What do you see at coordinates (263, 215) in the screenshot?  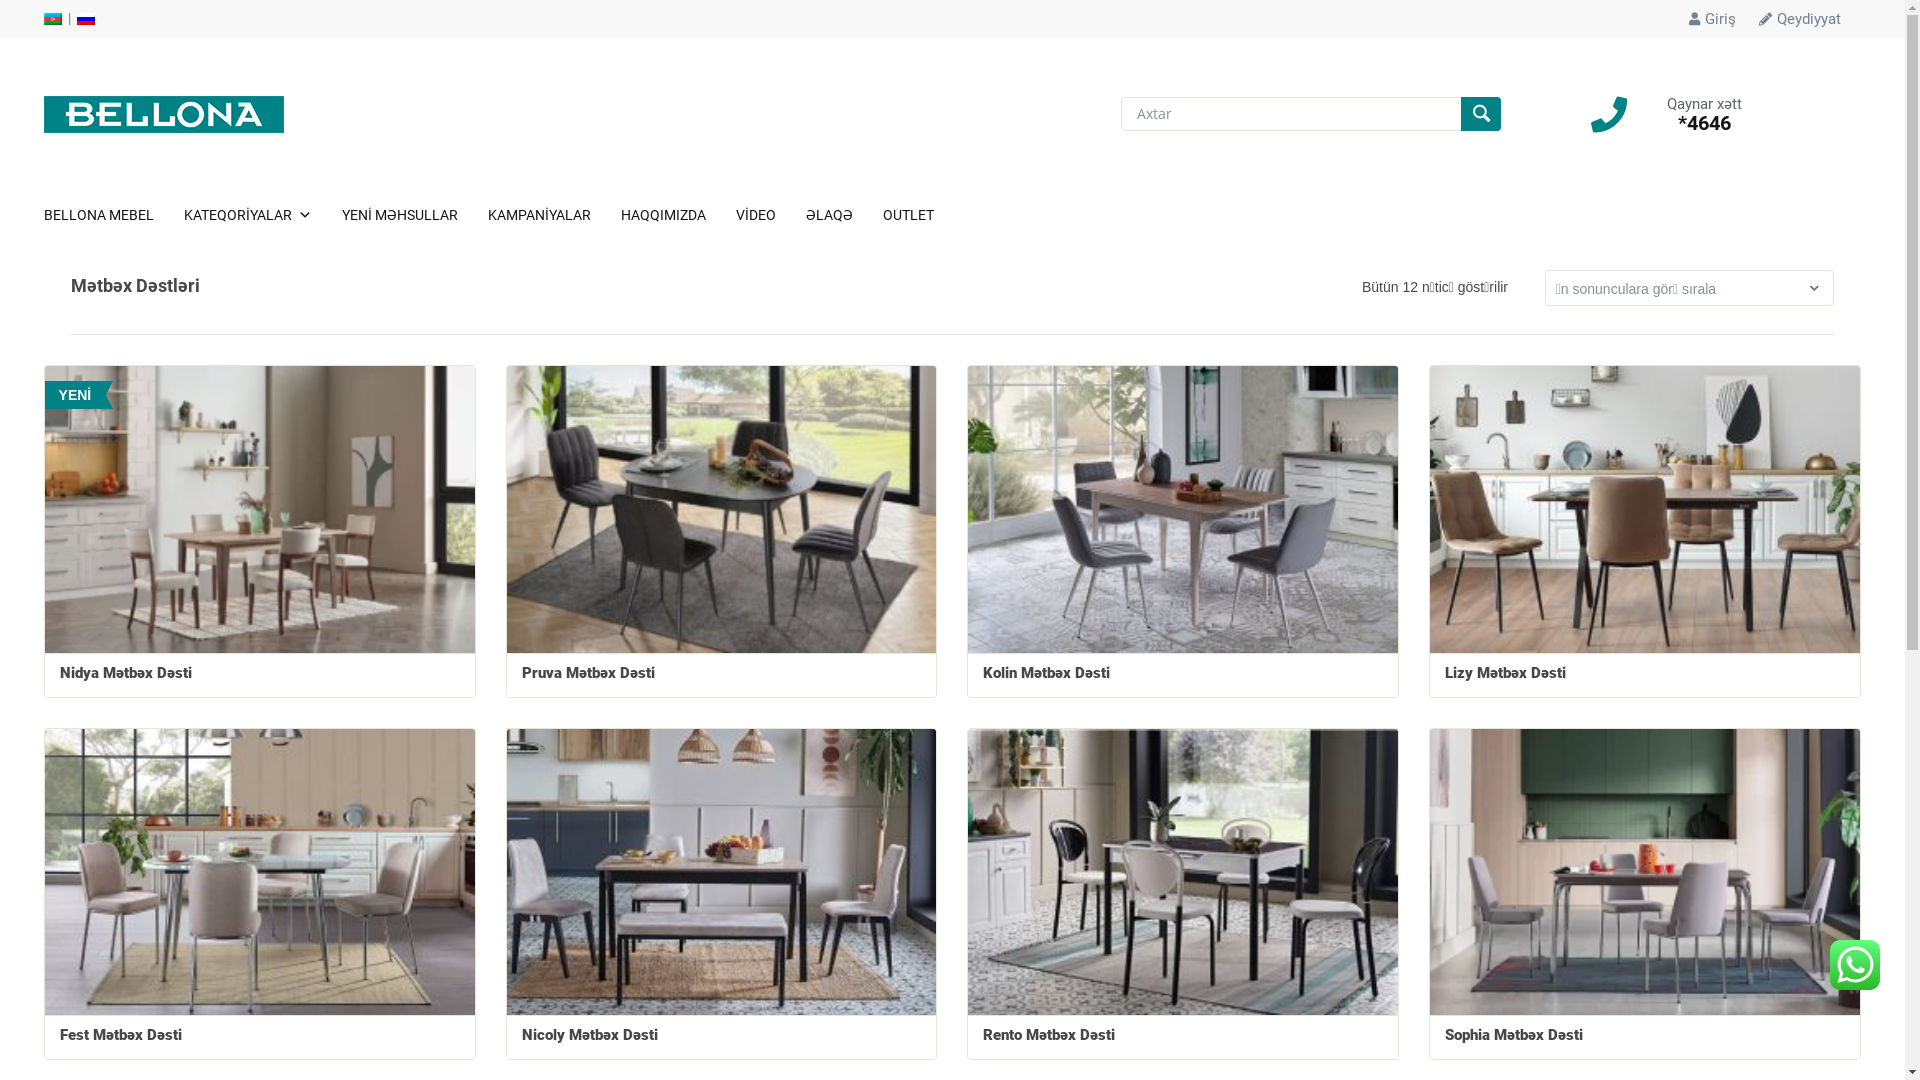 I see `KATEQORIYALAR` at bounding box center [263, 215].